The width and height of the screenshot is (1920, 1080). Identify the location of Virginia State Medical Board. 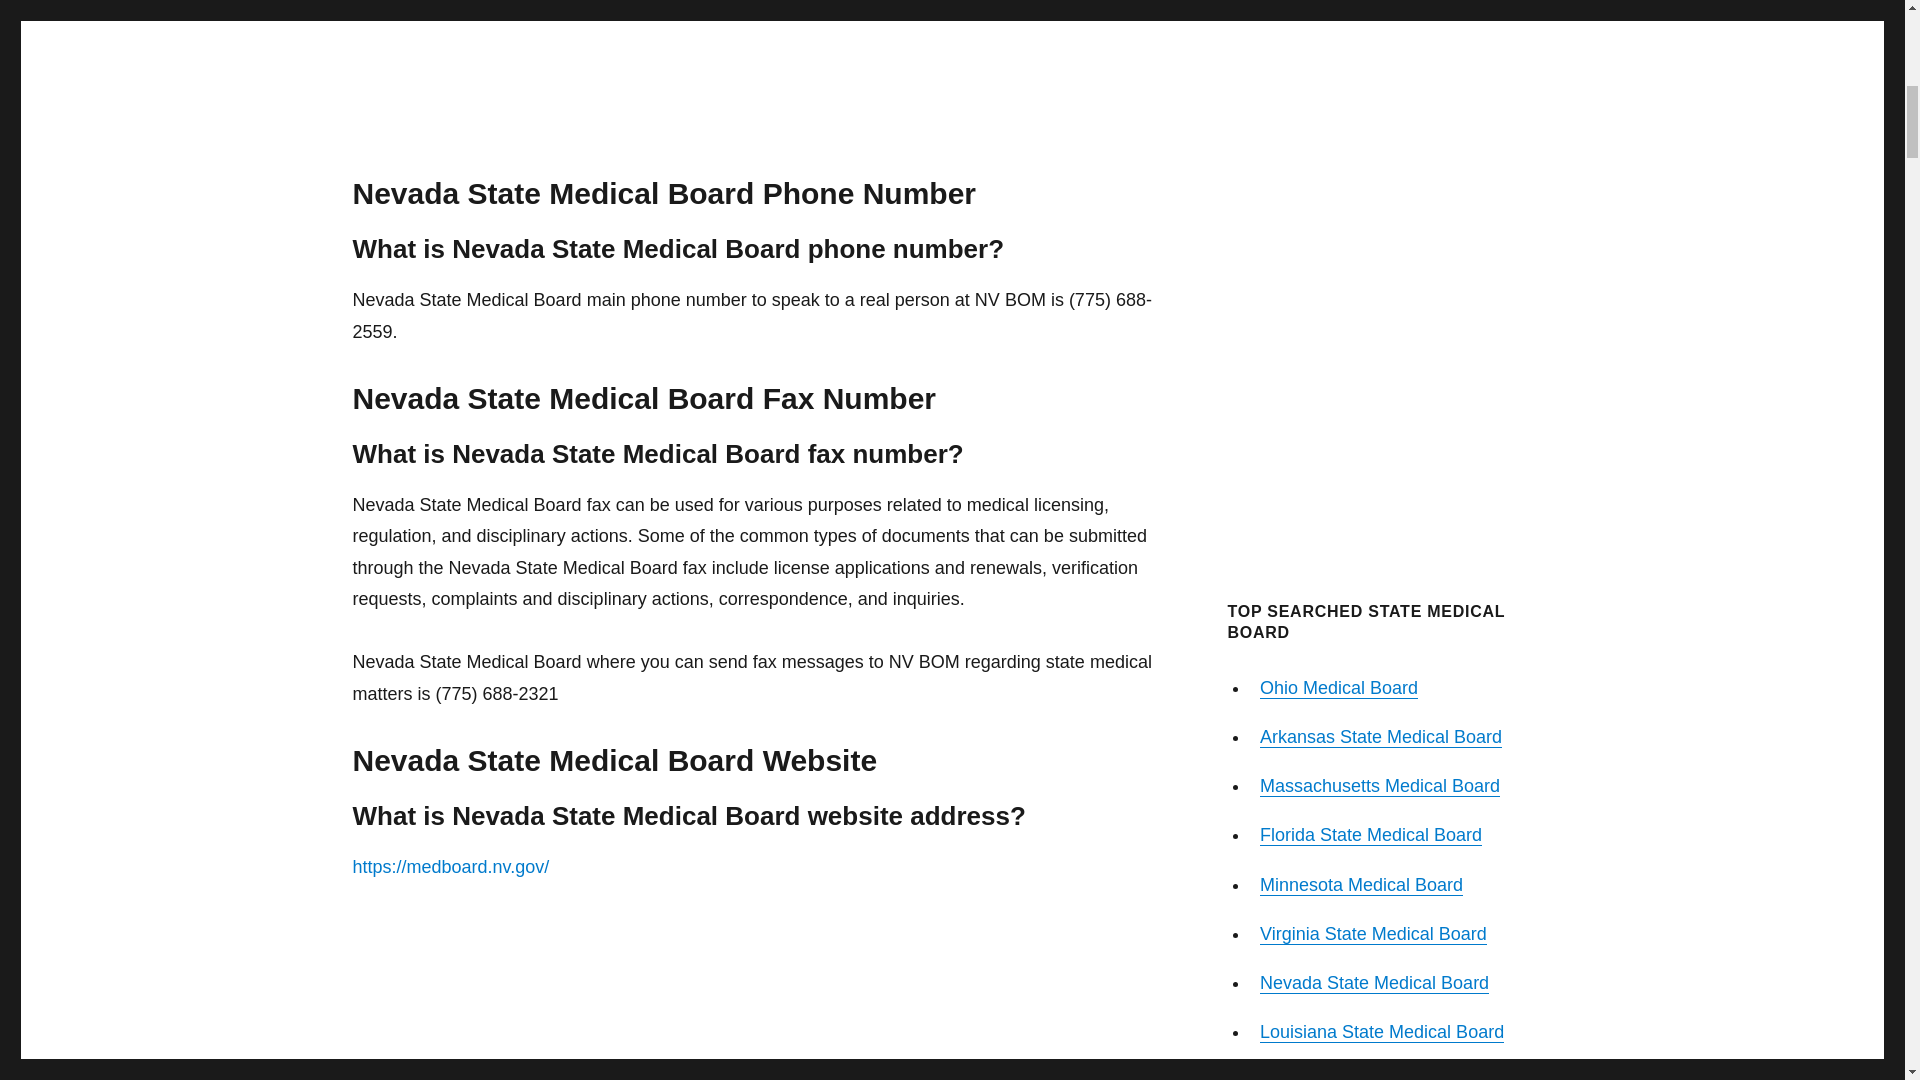
(1372, 934).